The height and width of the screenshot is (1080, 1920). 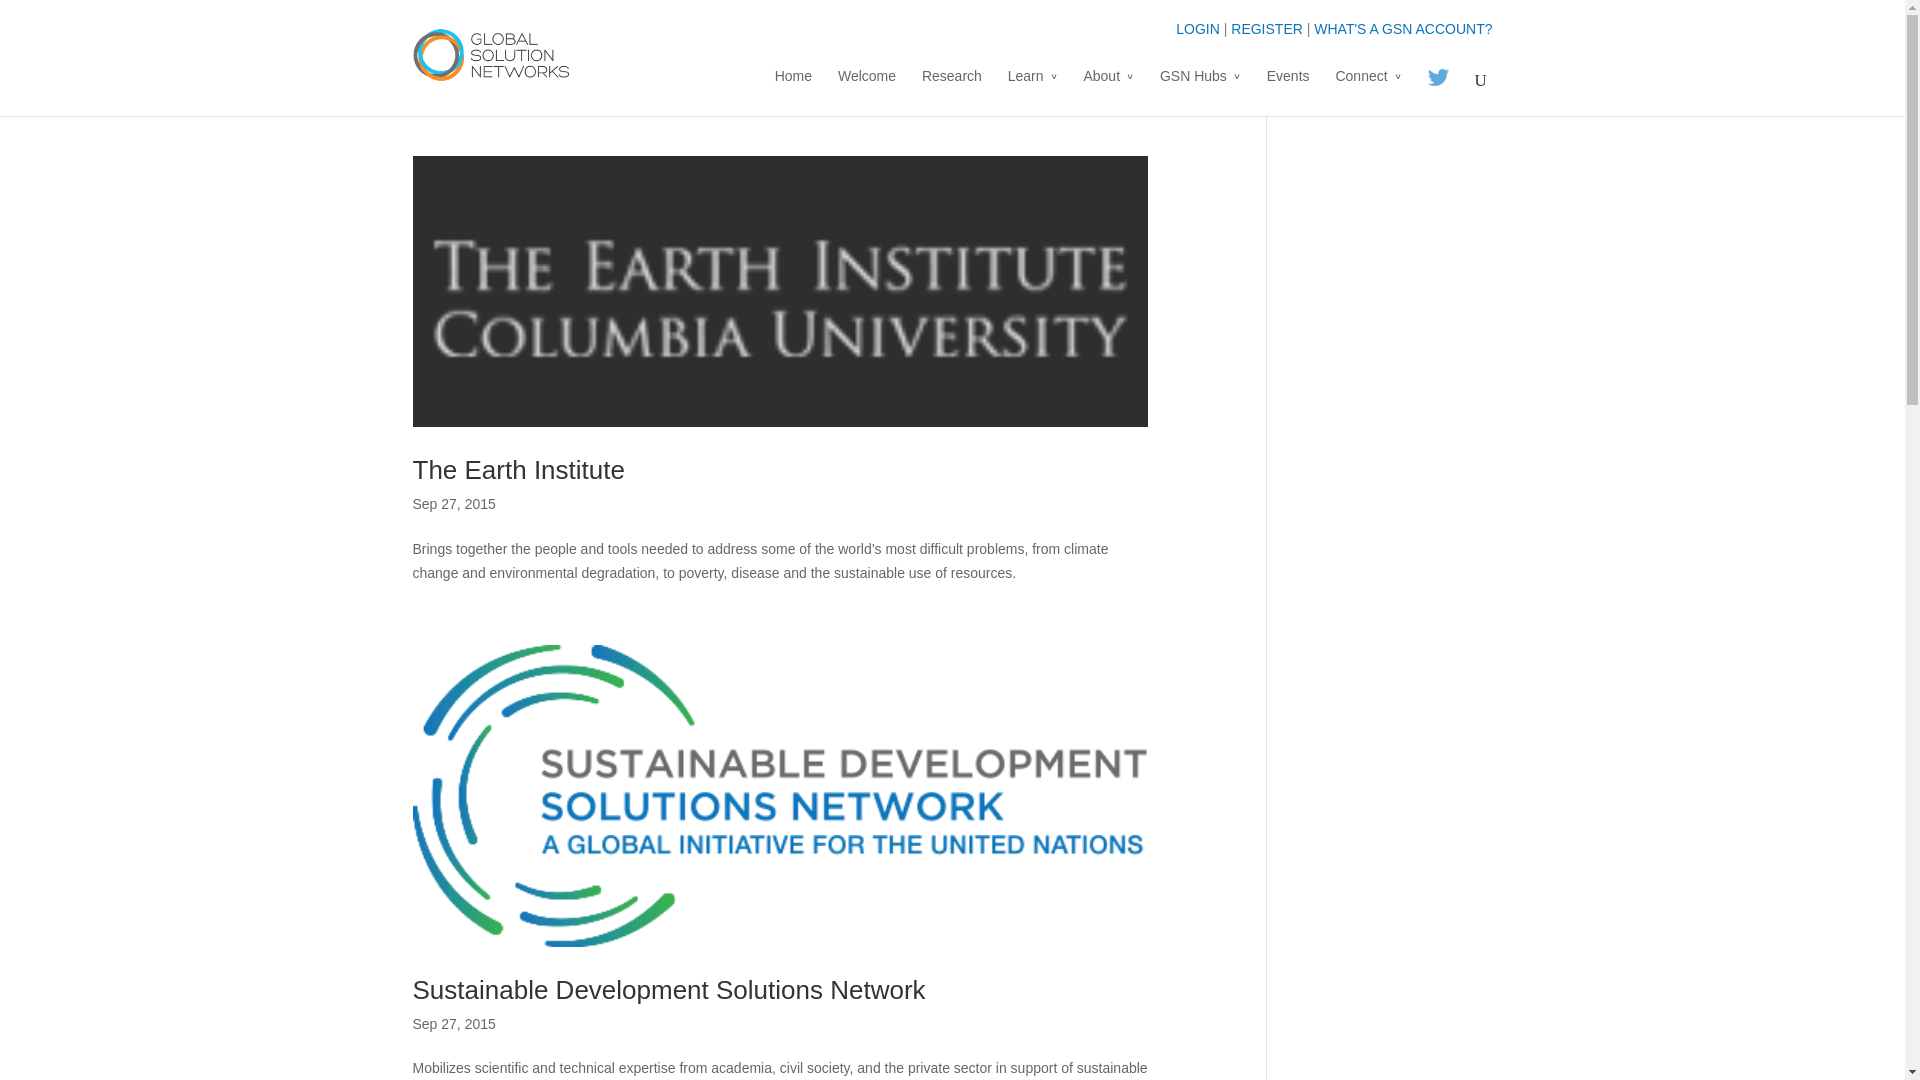 What do you see at coordinates (866, 92) in the screenshot?
I see `Welcome` at bounding box center [866, 92].